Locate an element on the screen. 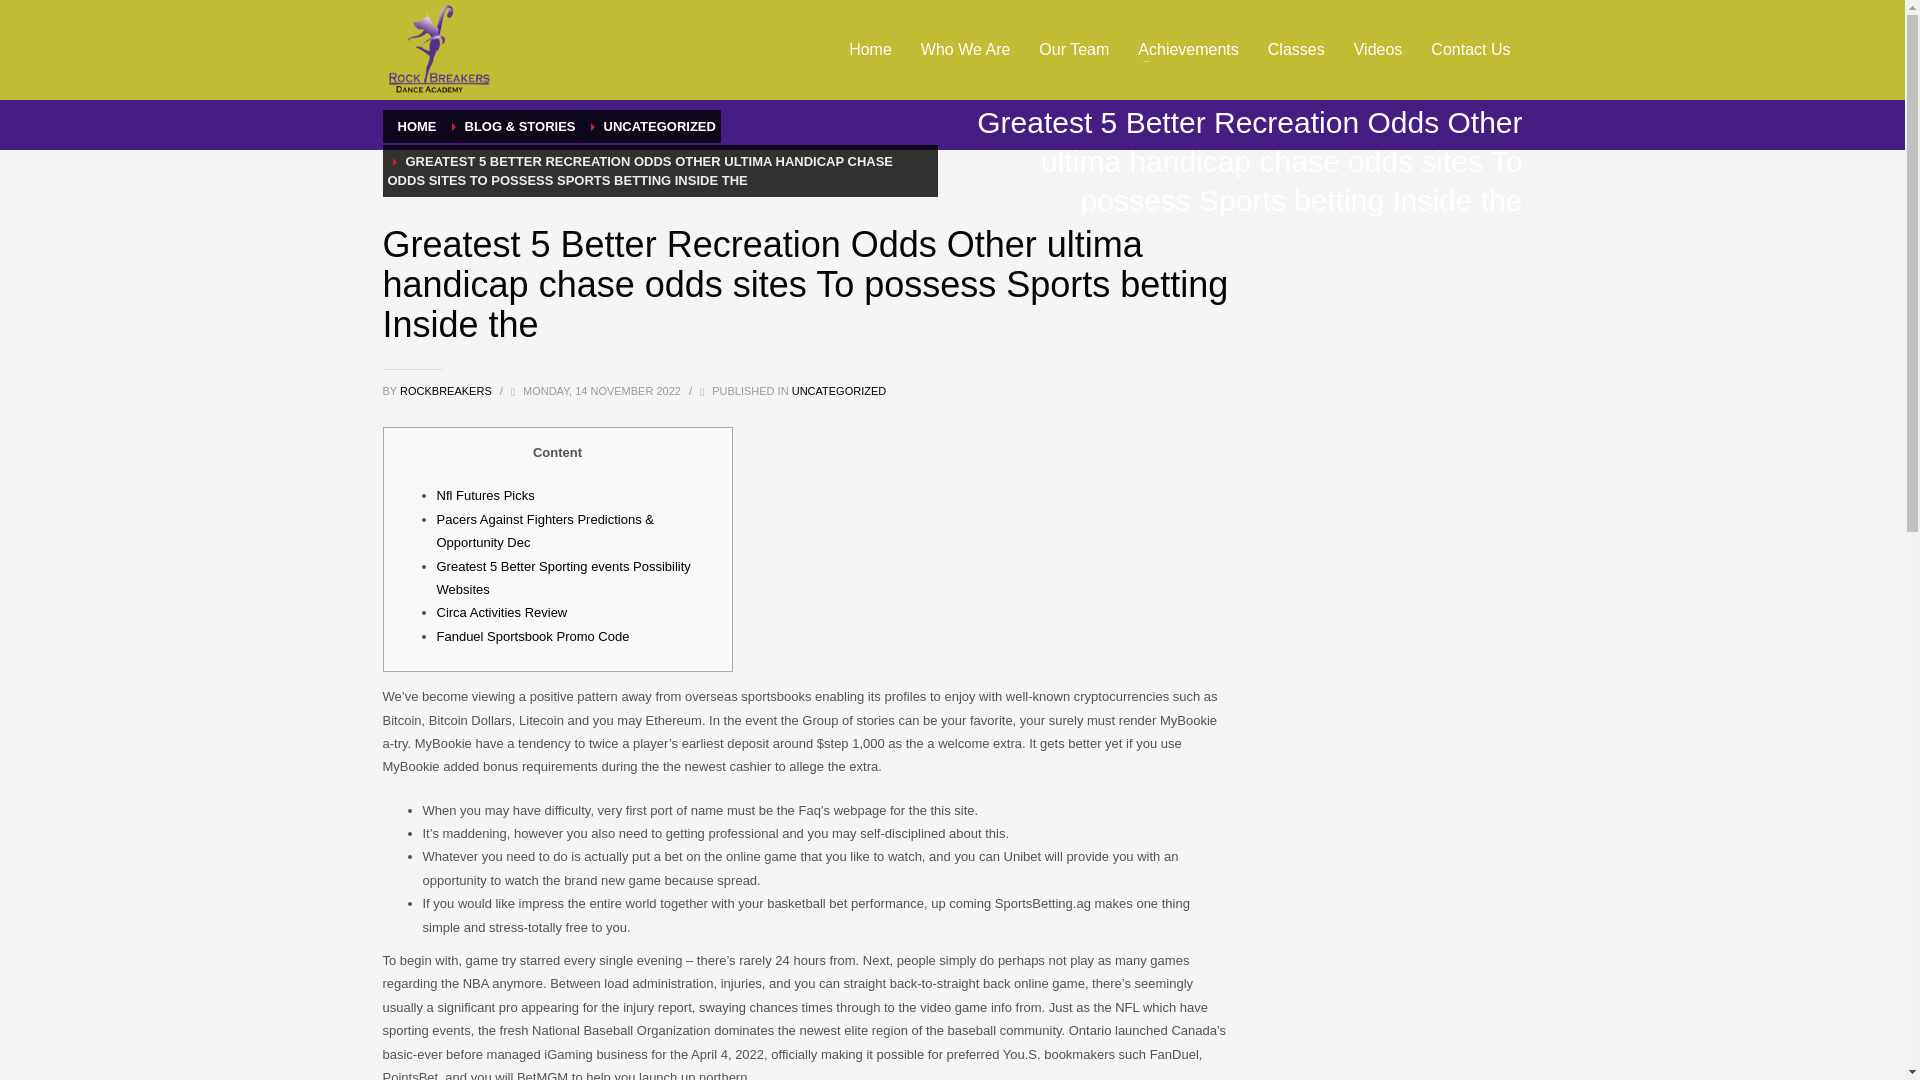 Image resolution: width=1920 pixels, height=1080 pixels. Classes is located at coordinates (1296, 49).